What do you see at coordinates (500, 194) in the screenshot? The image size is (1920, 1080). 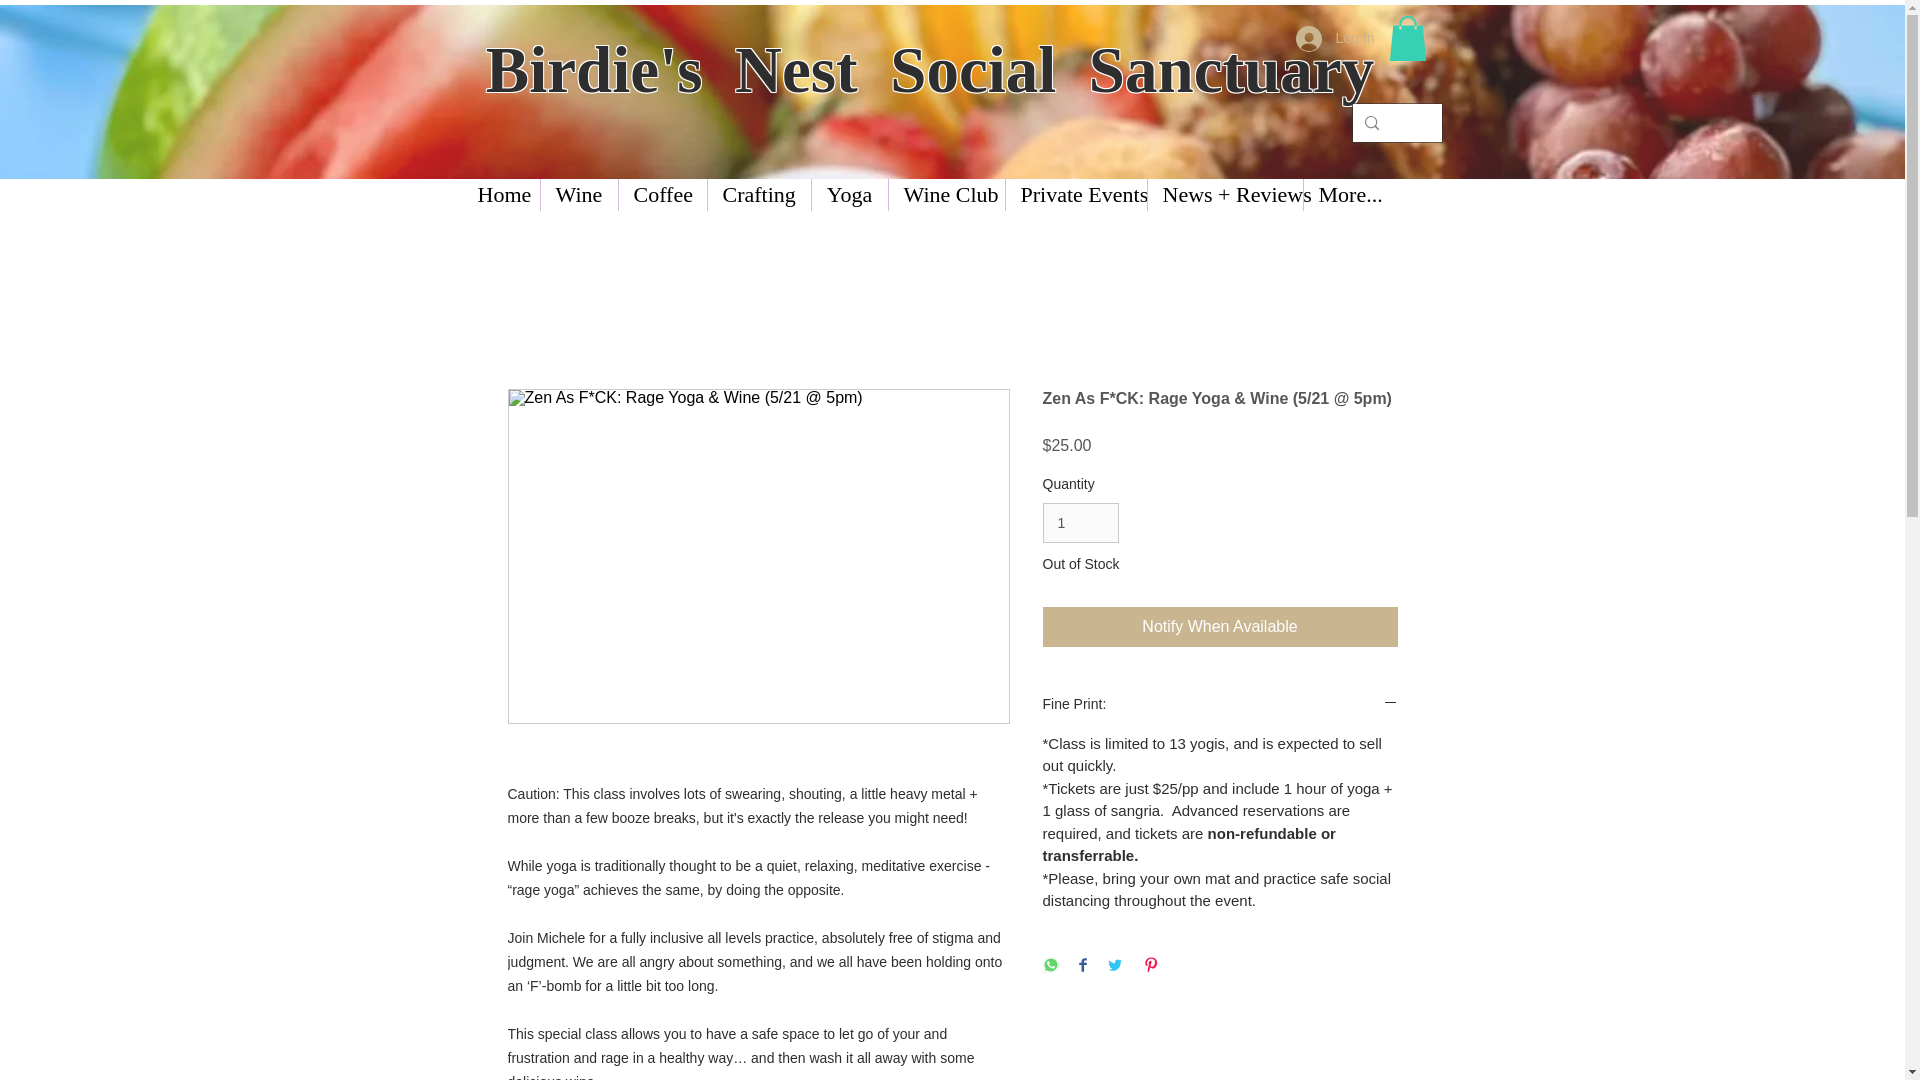 I see `Home` at bounding box center [500, 194].